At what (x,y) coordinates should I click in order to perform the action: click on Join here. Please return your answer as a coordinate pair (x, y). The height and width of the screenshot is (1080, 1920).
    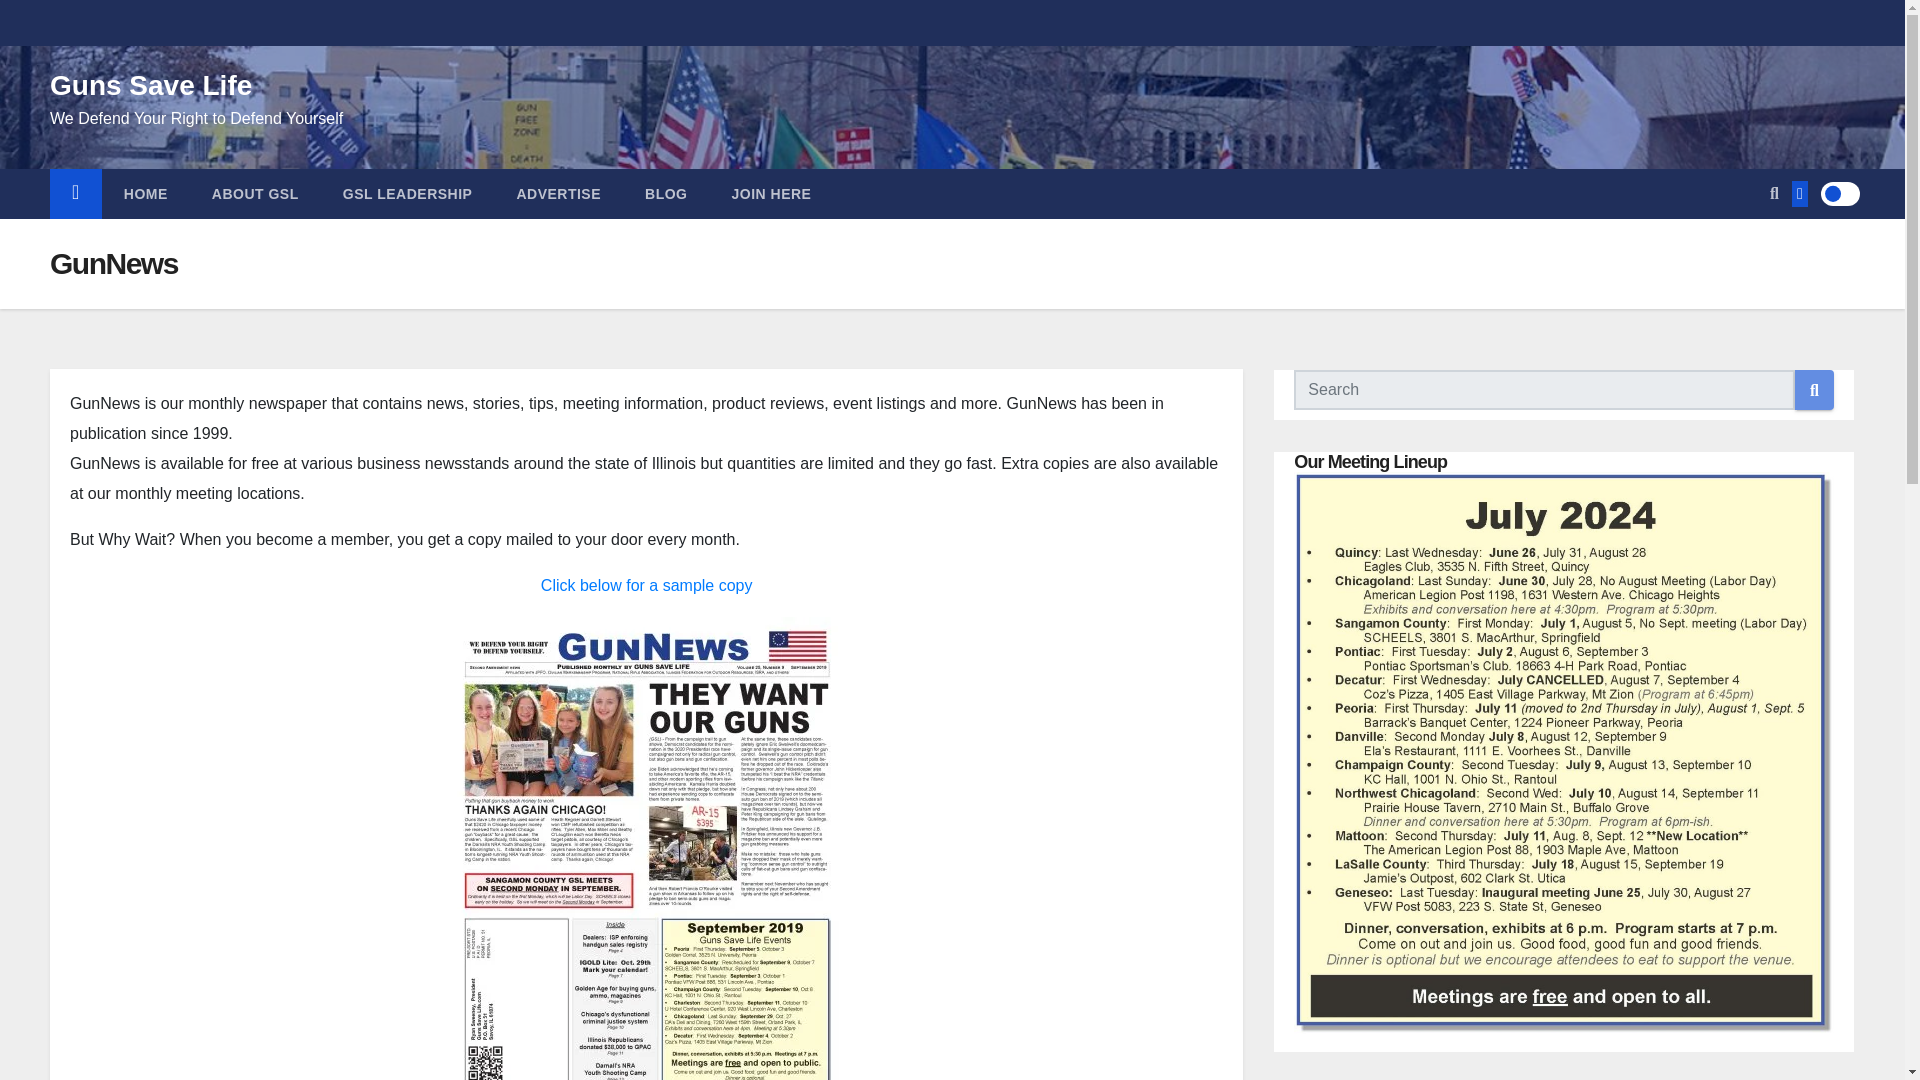
    Looking at the image, I should click on (772, 194).